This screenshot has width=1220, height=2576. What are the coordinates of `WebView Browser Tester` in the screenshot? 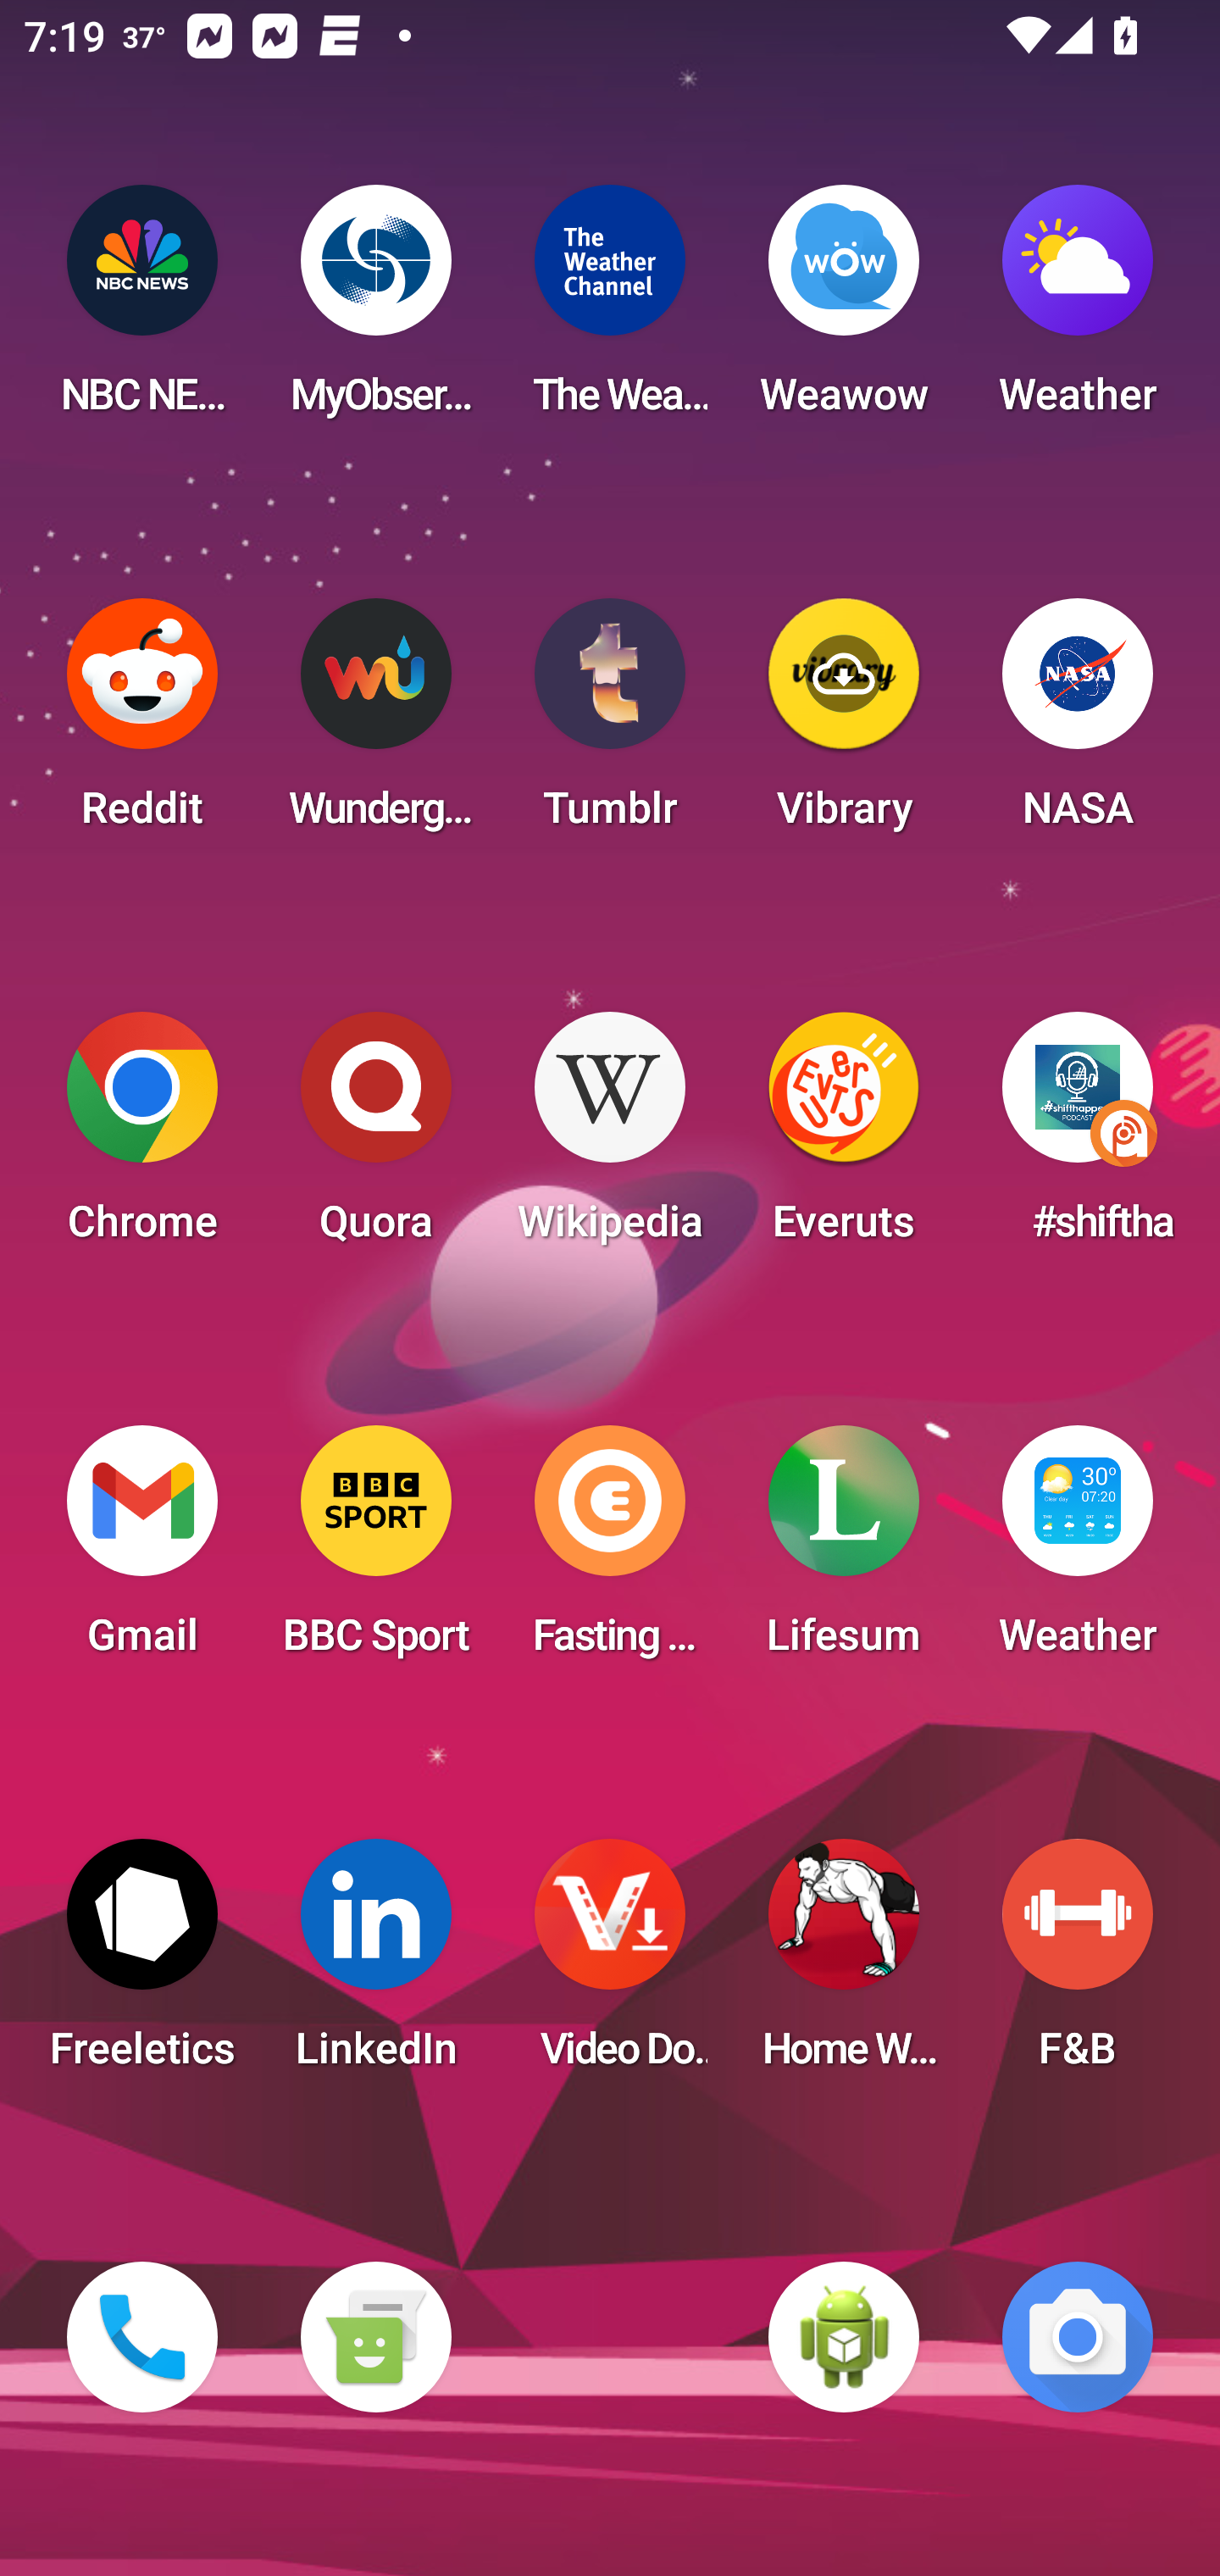 It's located at (844, 2337).